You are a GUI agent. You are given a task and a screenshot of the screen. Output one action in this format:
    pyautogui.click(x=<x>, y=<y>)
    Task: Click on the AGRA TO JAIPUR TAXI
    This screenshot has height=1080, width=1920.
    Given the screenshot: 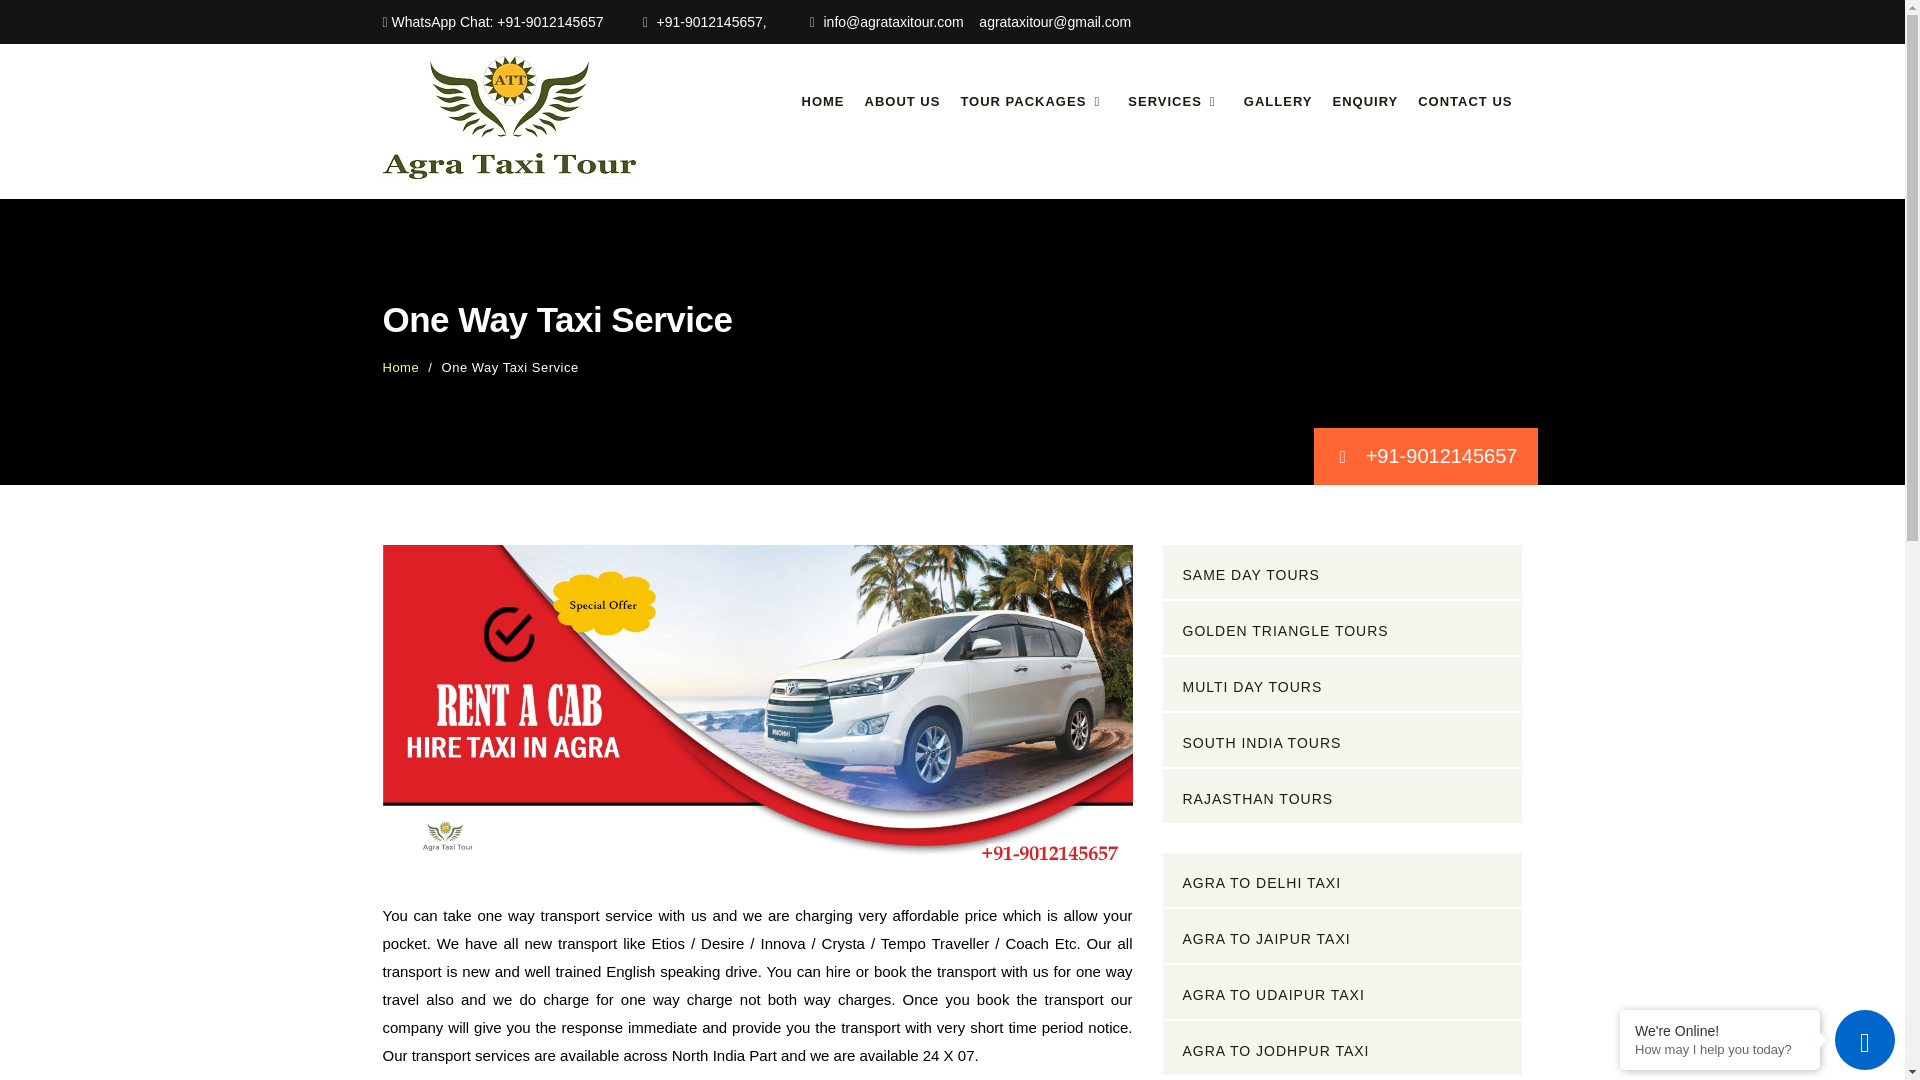 What is the action you would take?
    pyautogui.click(x=1342, y=936)
    